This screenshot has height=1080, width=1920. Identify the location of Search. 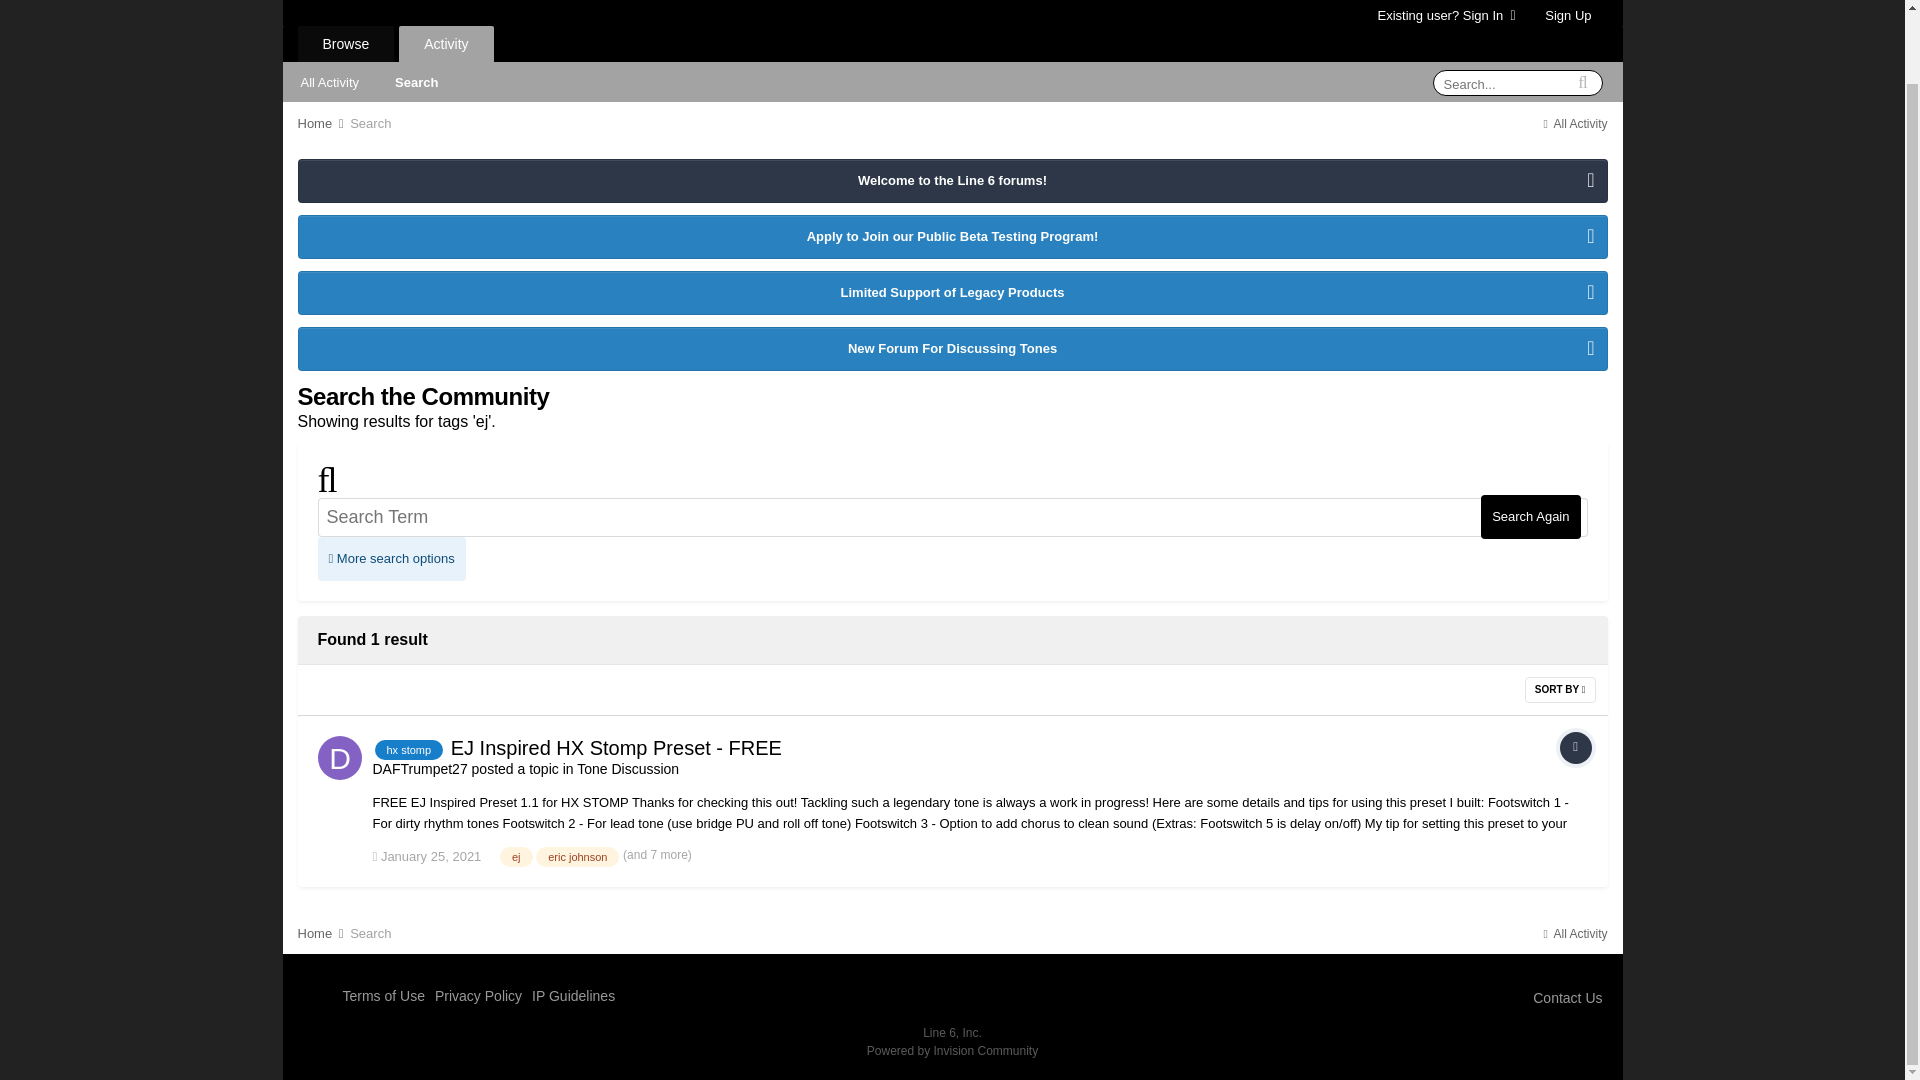
(370, 122).